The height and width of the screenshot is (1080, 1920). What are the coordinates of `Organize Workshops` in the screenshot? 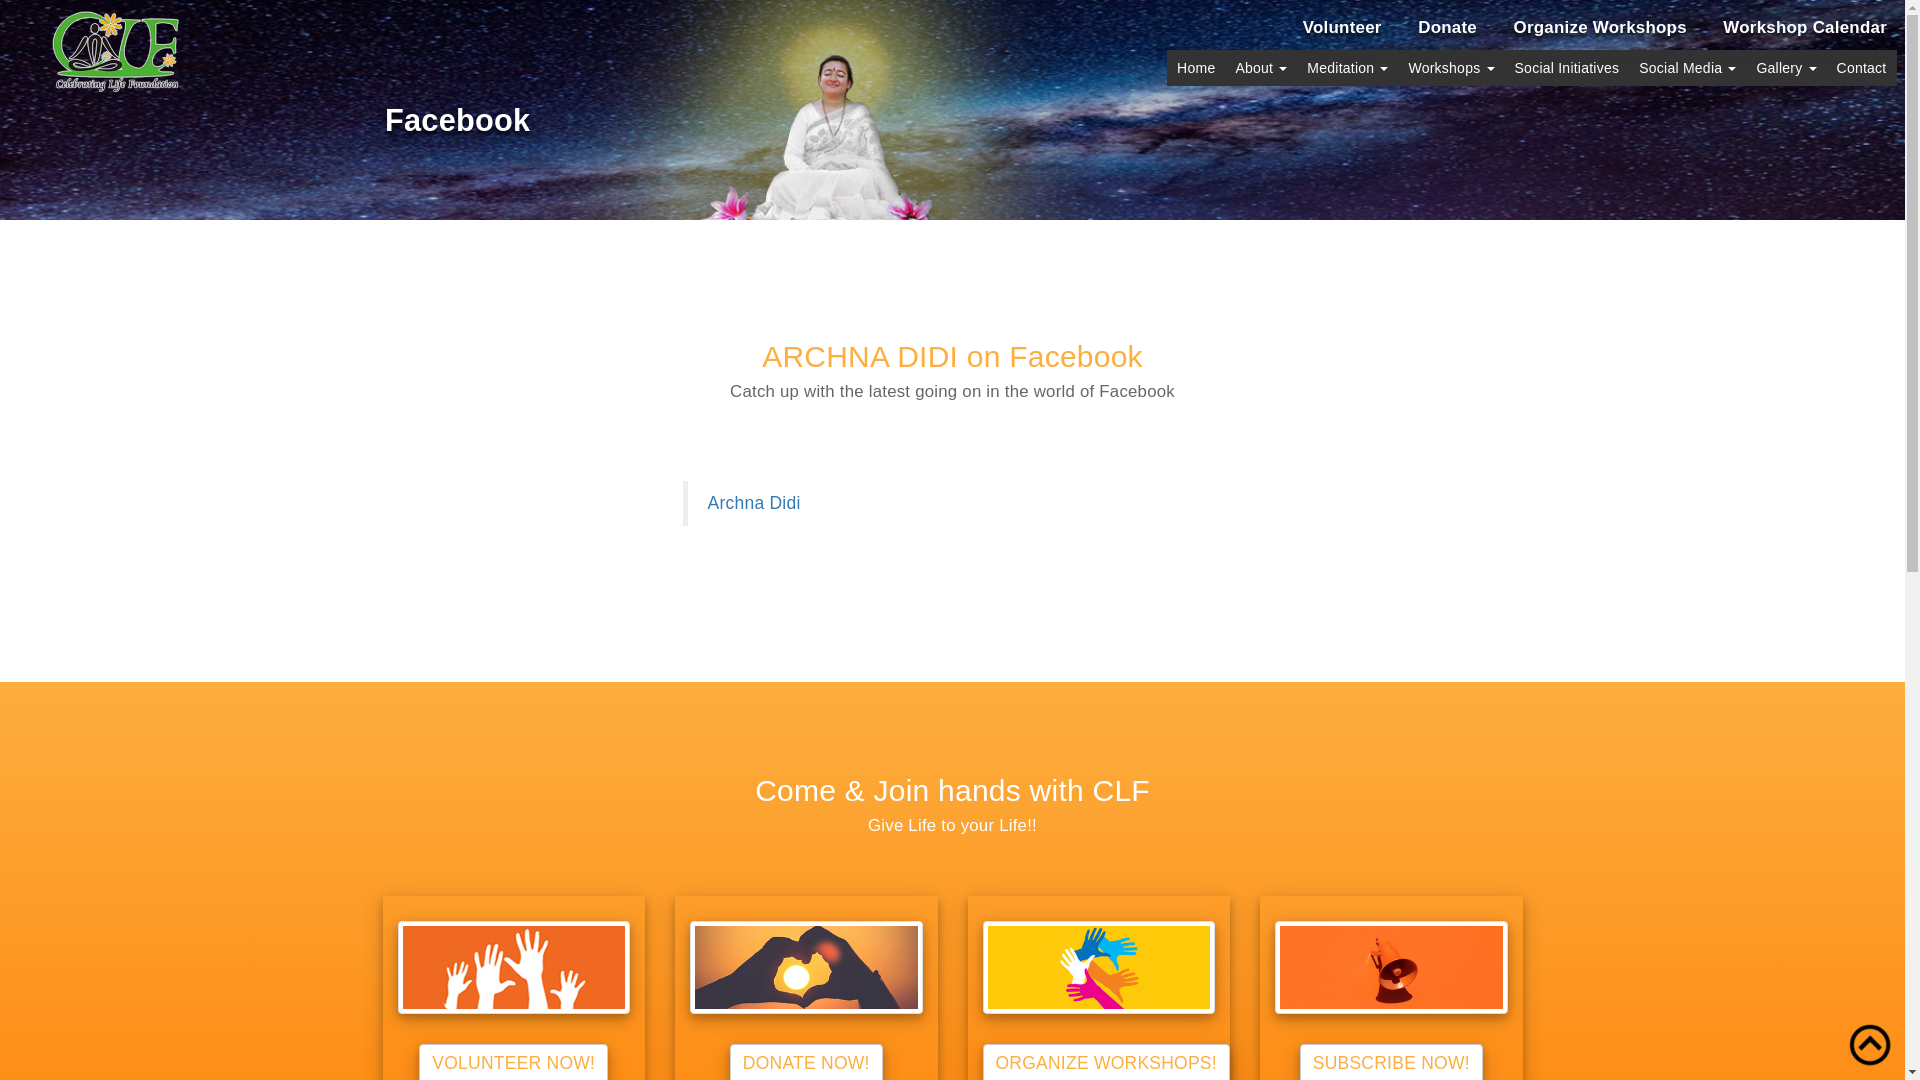 It's located at (1600, 27).